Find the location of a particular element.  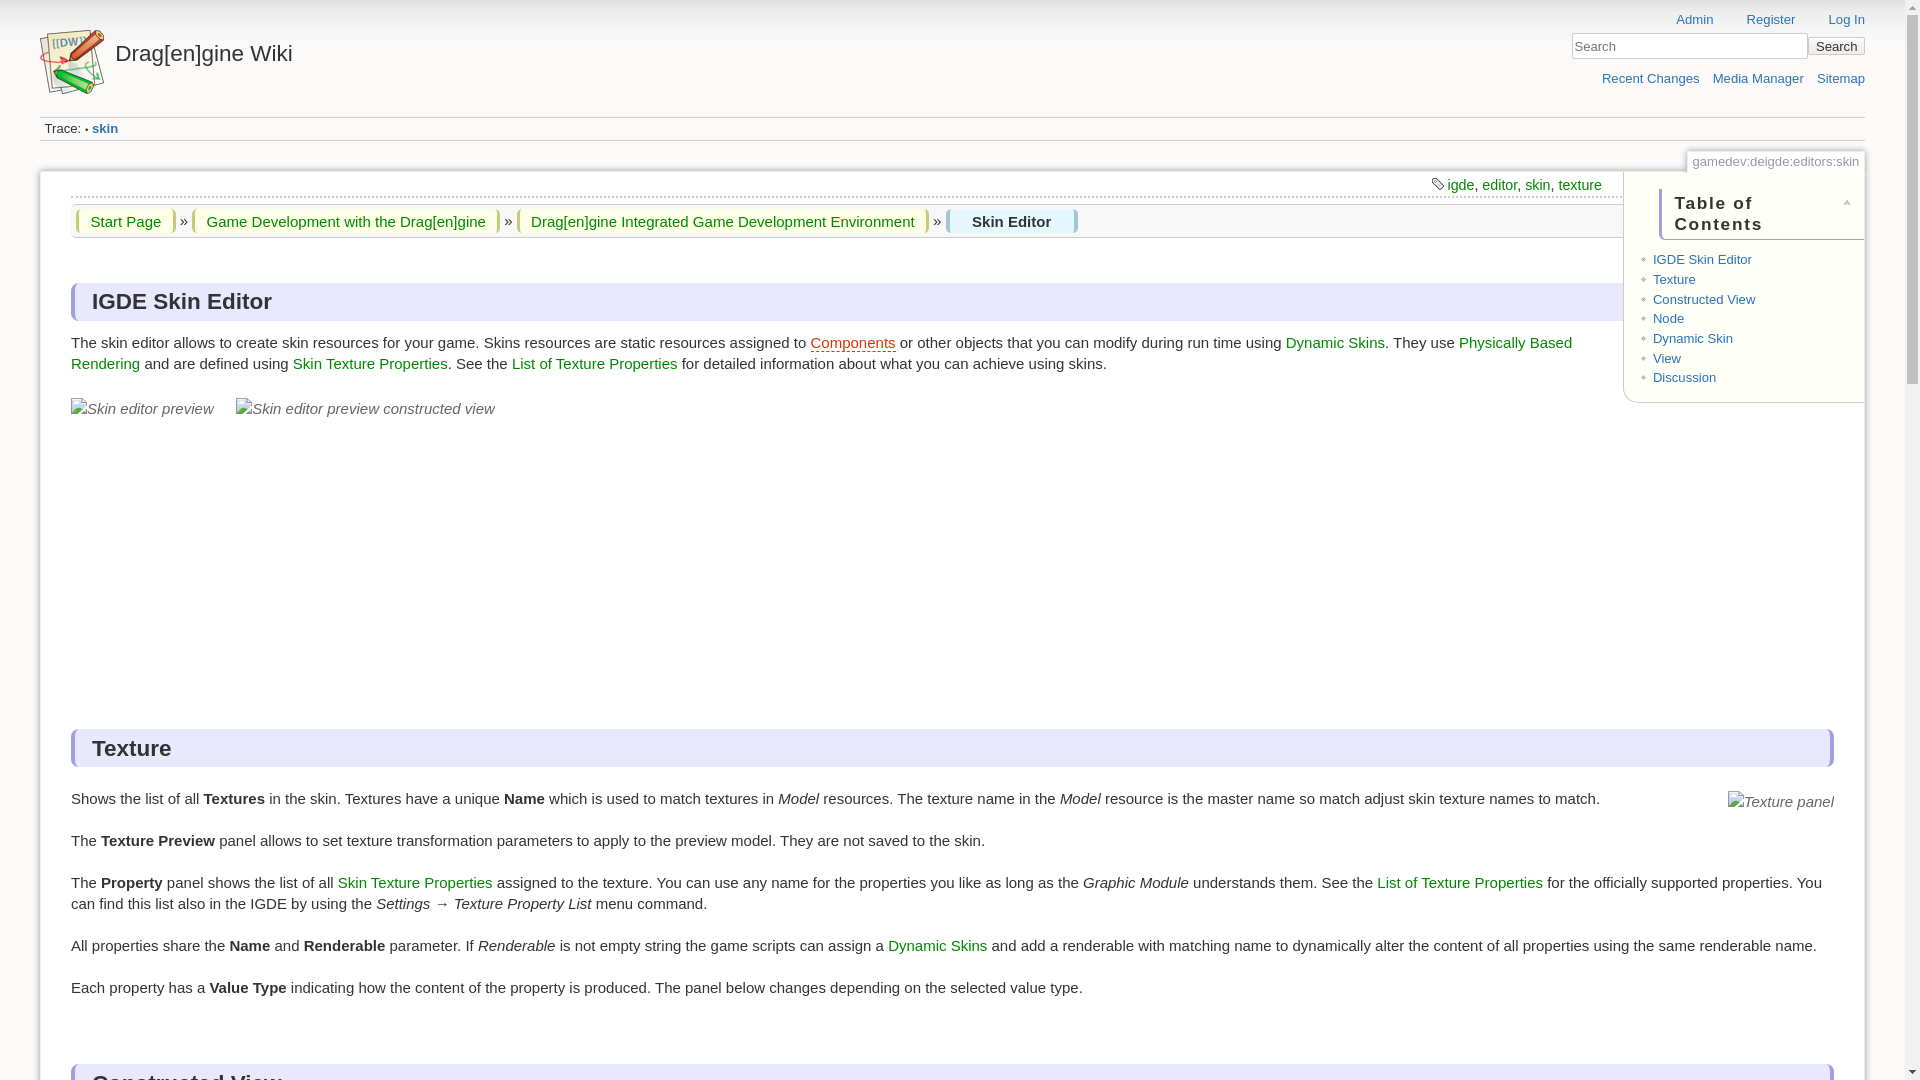

Register is located at coordinates (1760, 19).